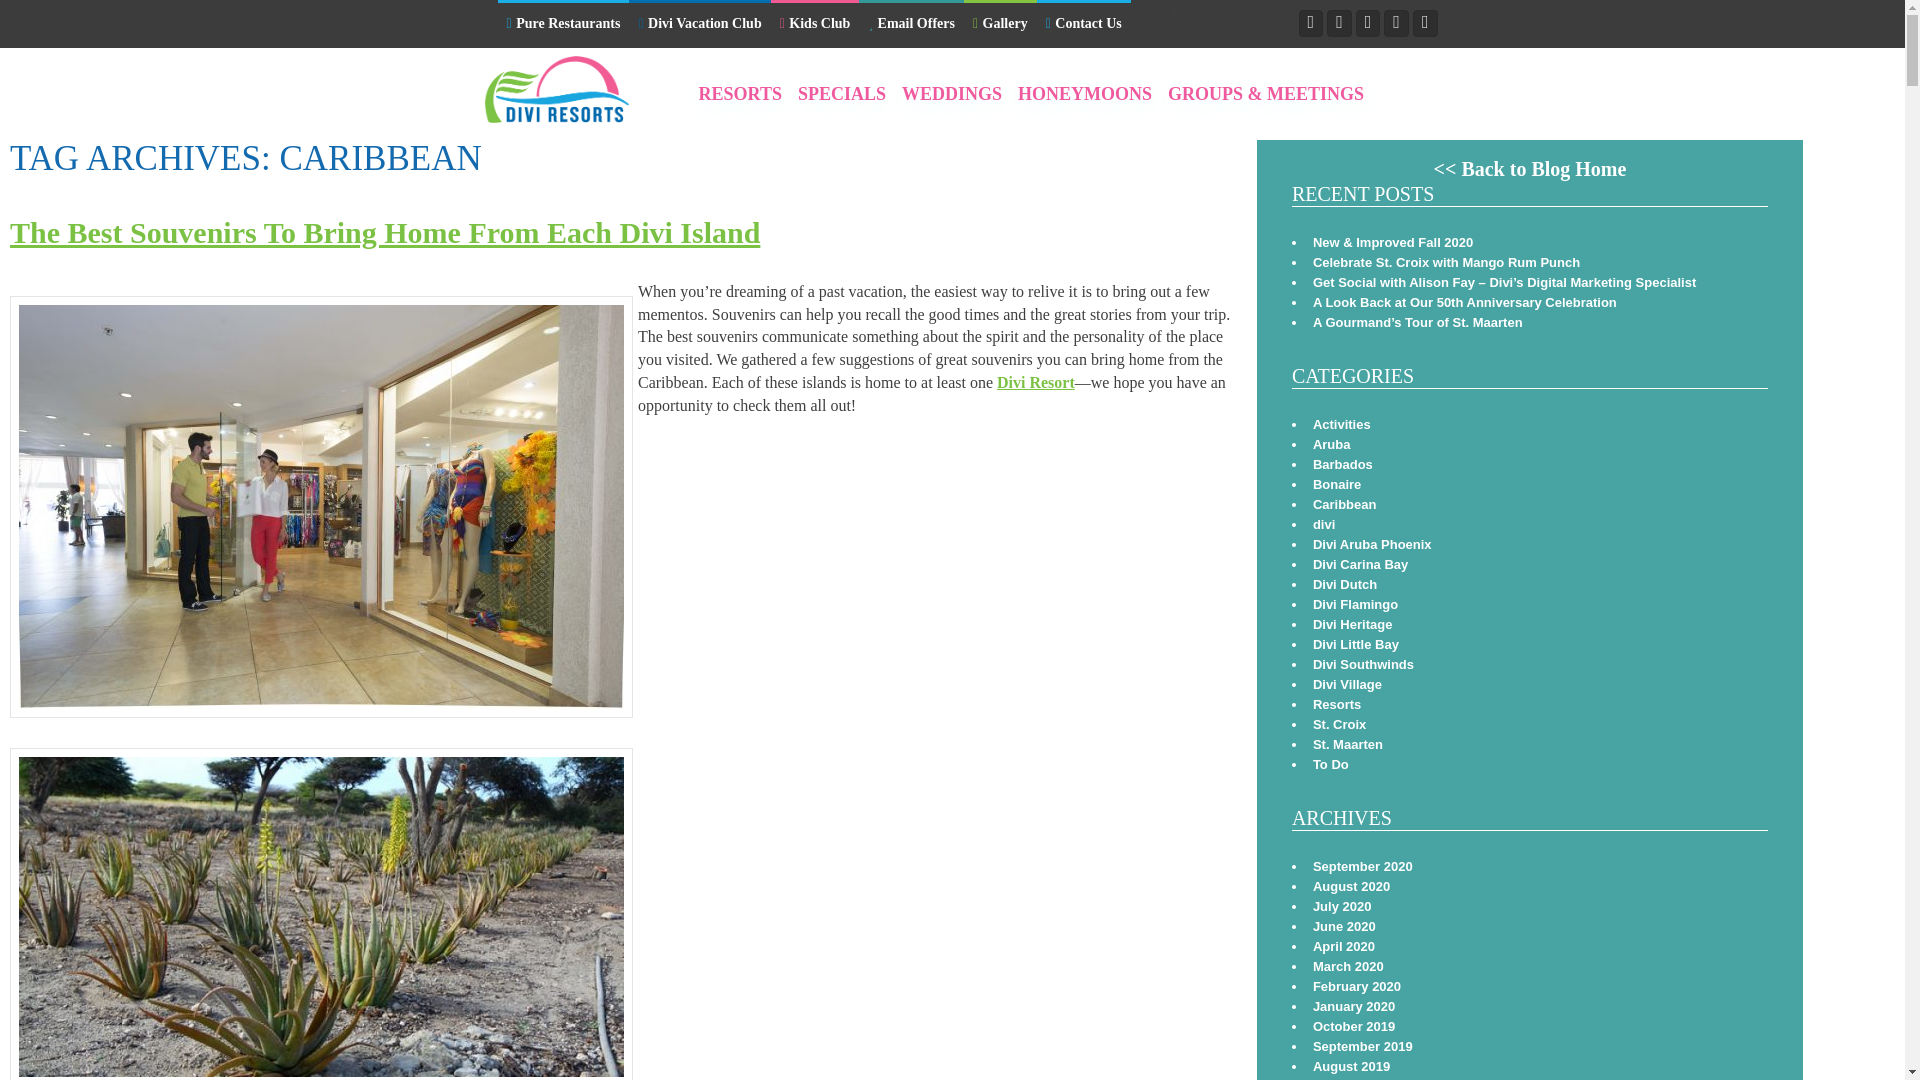 This screenshot has width=1920, height=1080. I want to click on The Best Souvenirs To Bring Home From Each Divi Island, so click(384, 232).